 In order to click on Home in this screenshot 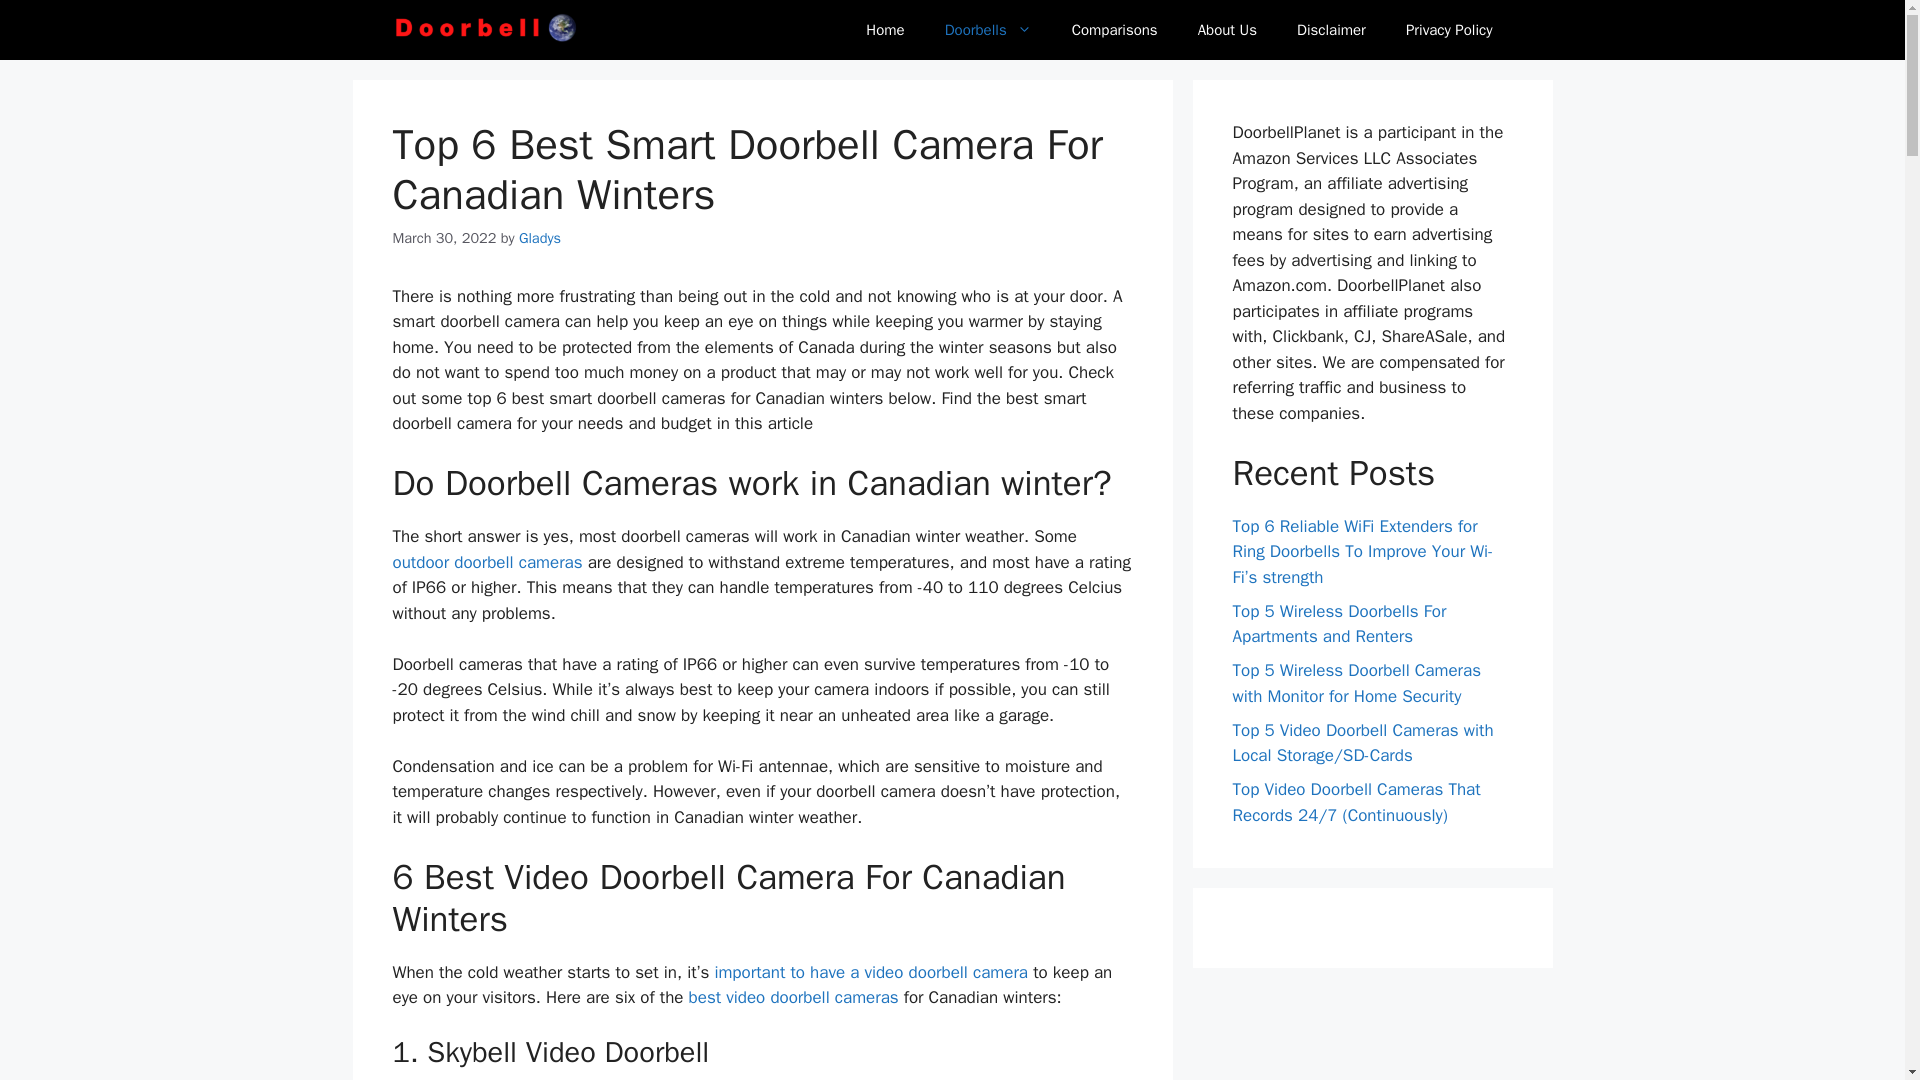, I will do `click(884, 30)`.